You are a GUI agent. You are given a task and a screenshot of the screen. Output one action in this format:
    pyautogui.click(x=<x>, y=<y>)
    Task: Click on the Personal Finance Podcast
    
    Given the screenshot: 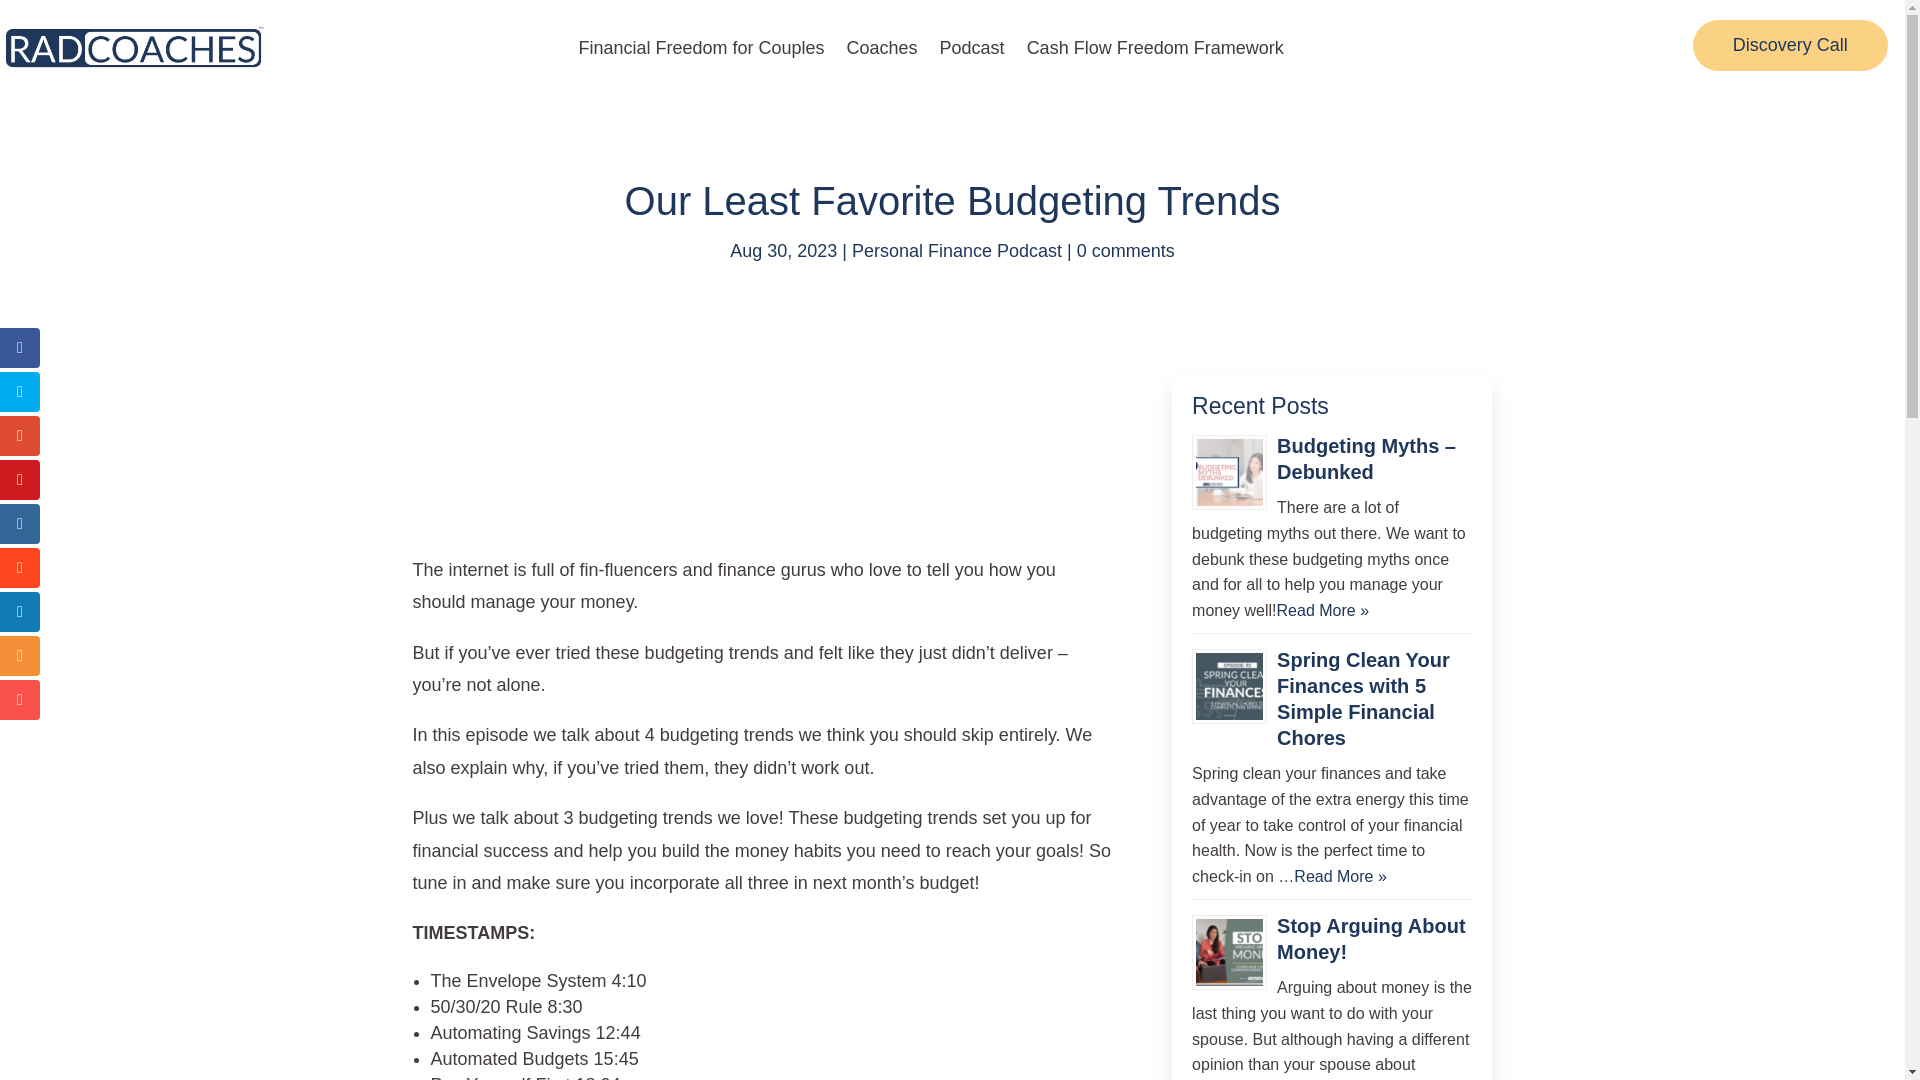 What is the action you would take?
    pyautogui.click(x=956, y=250)
    